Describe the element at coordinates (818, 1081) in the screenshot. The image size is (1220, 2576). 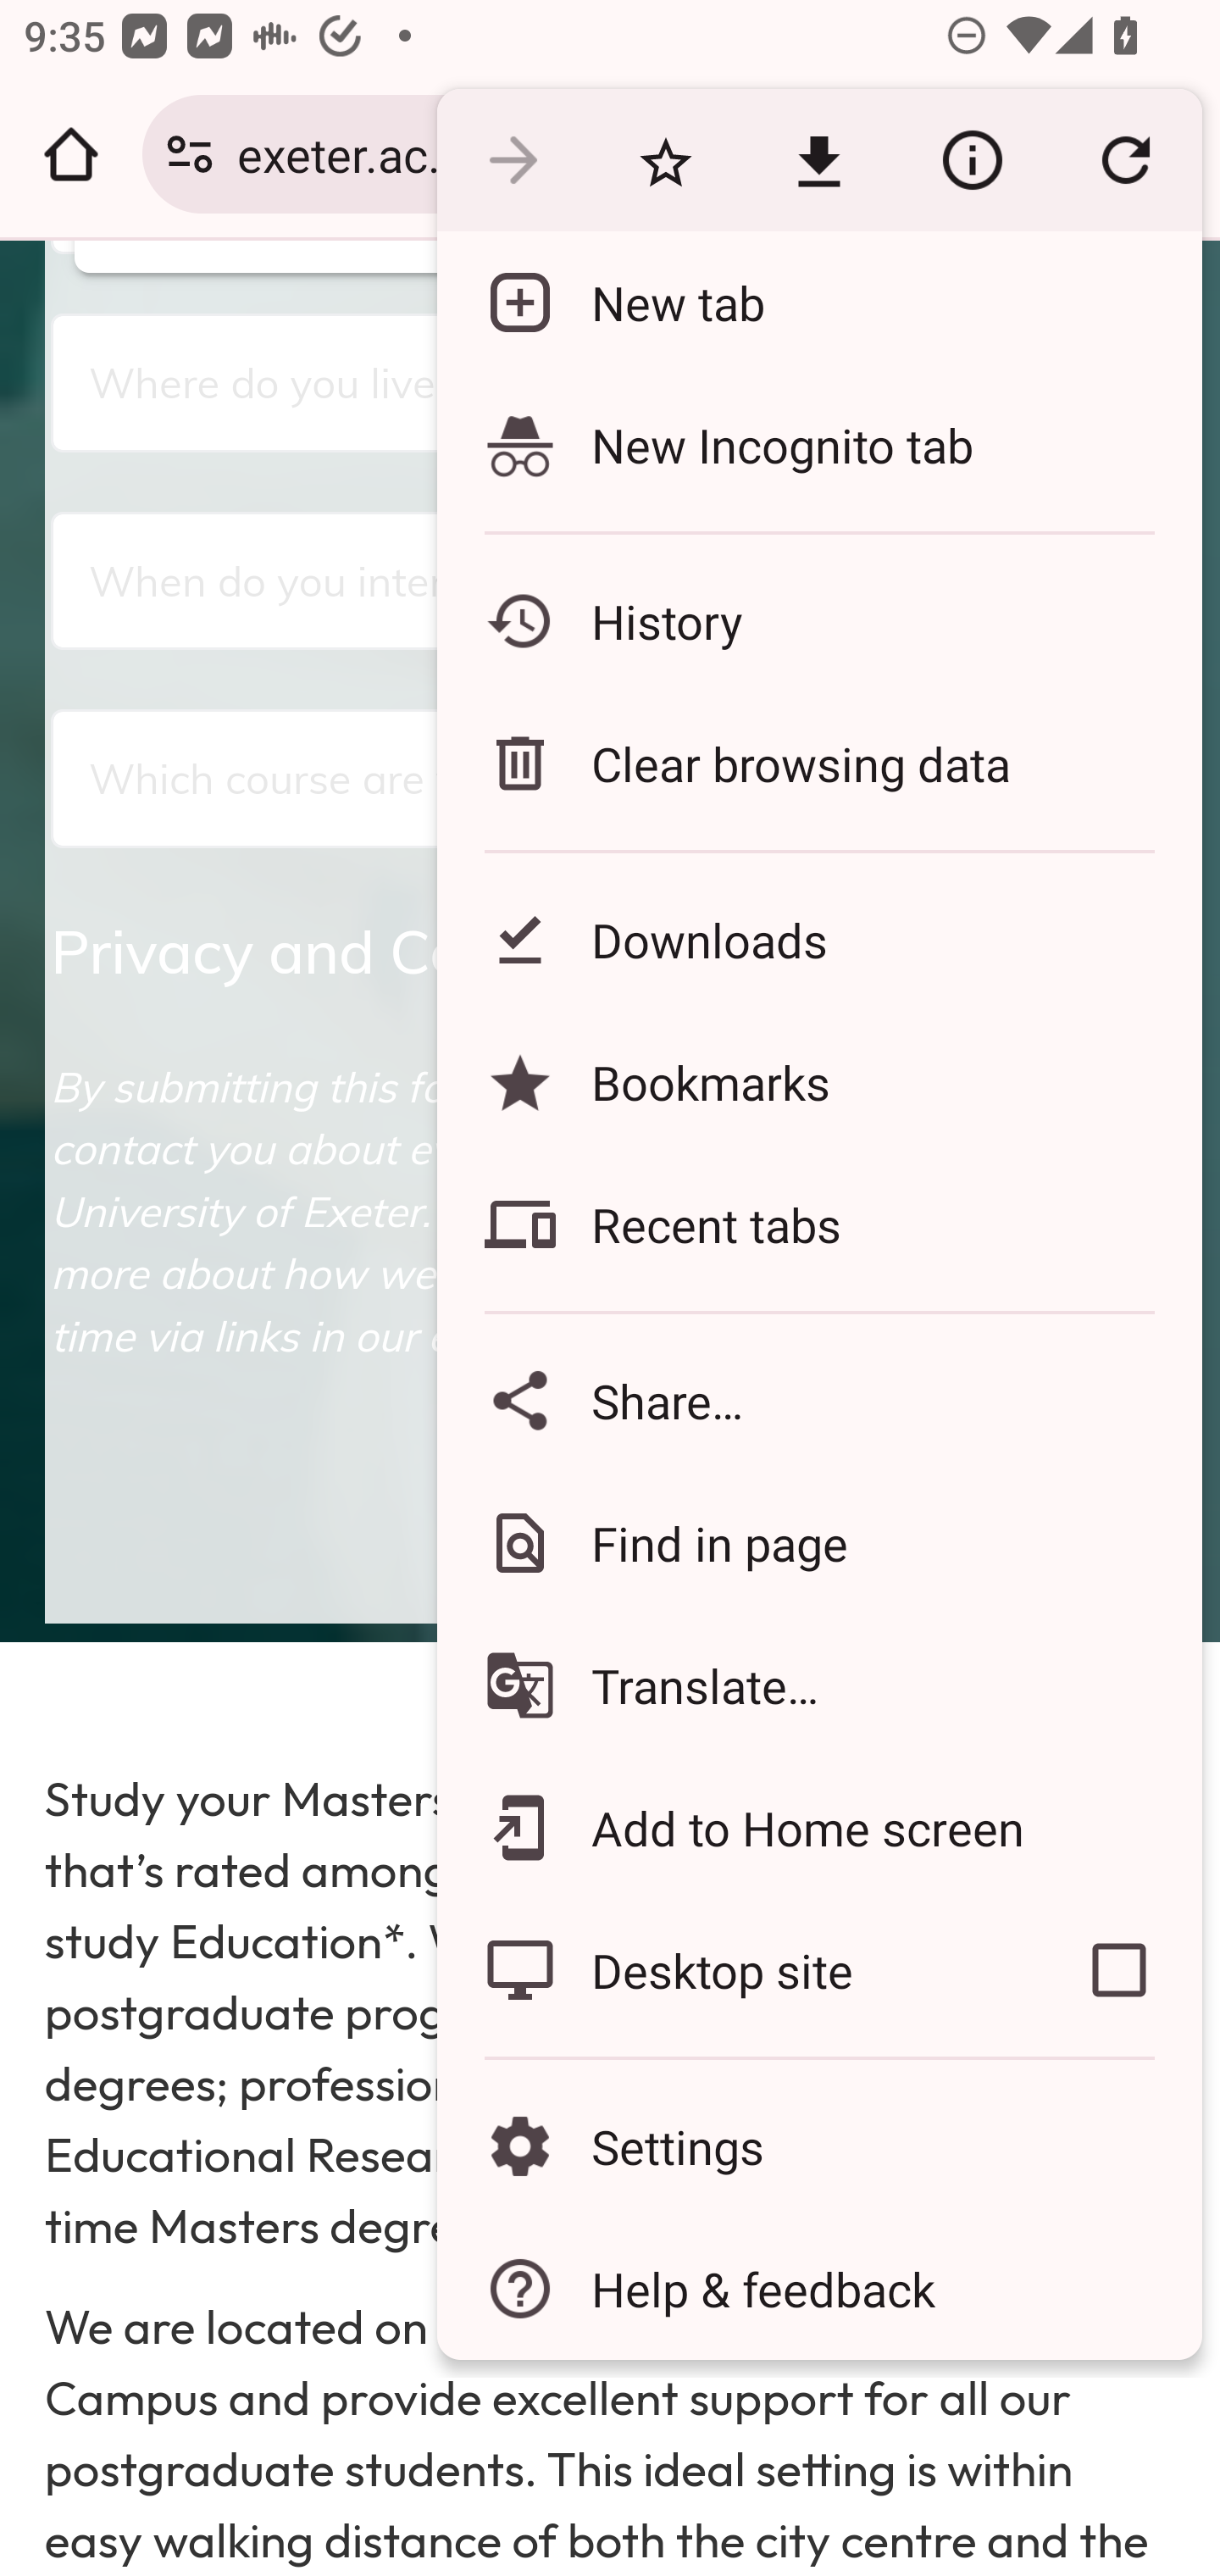
I see `Bookmarks` at that location.